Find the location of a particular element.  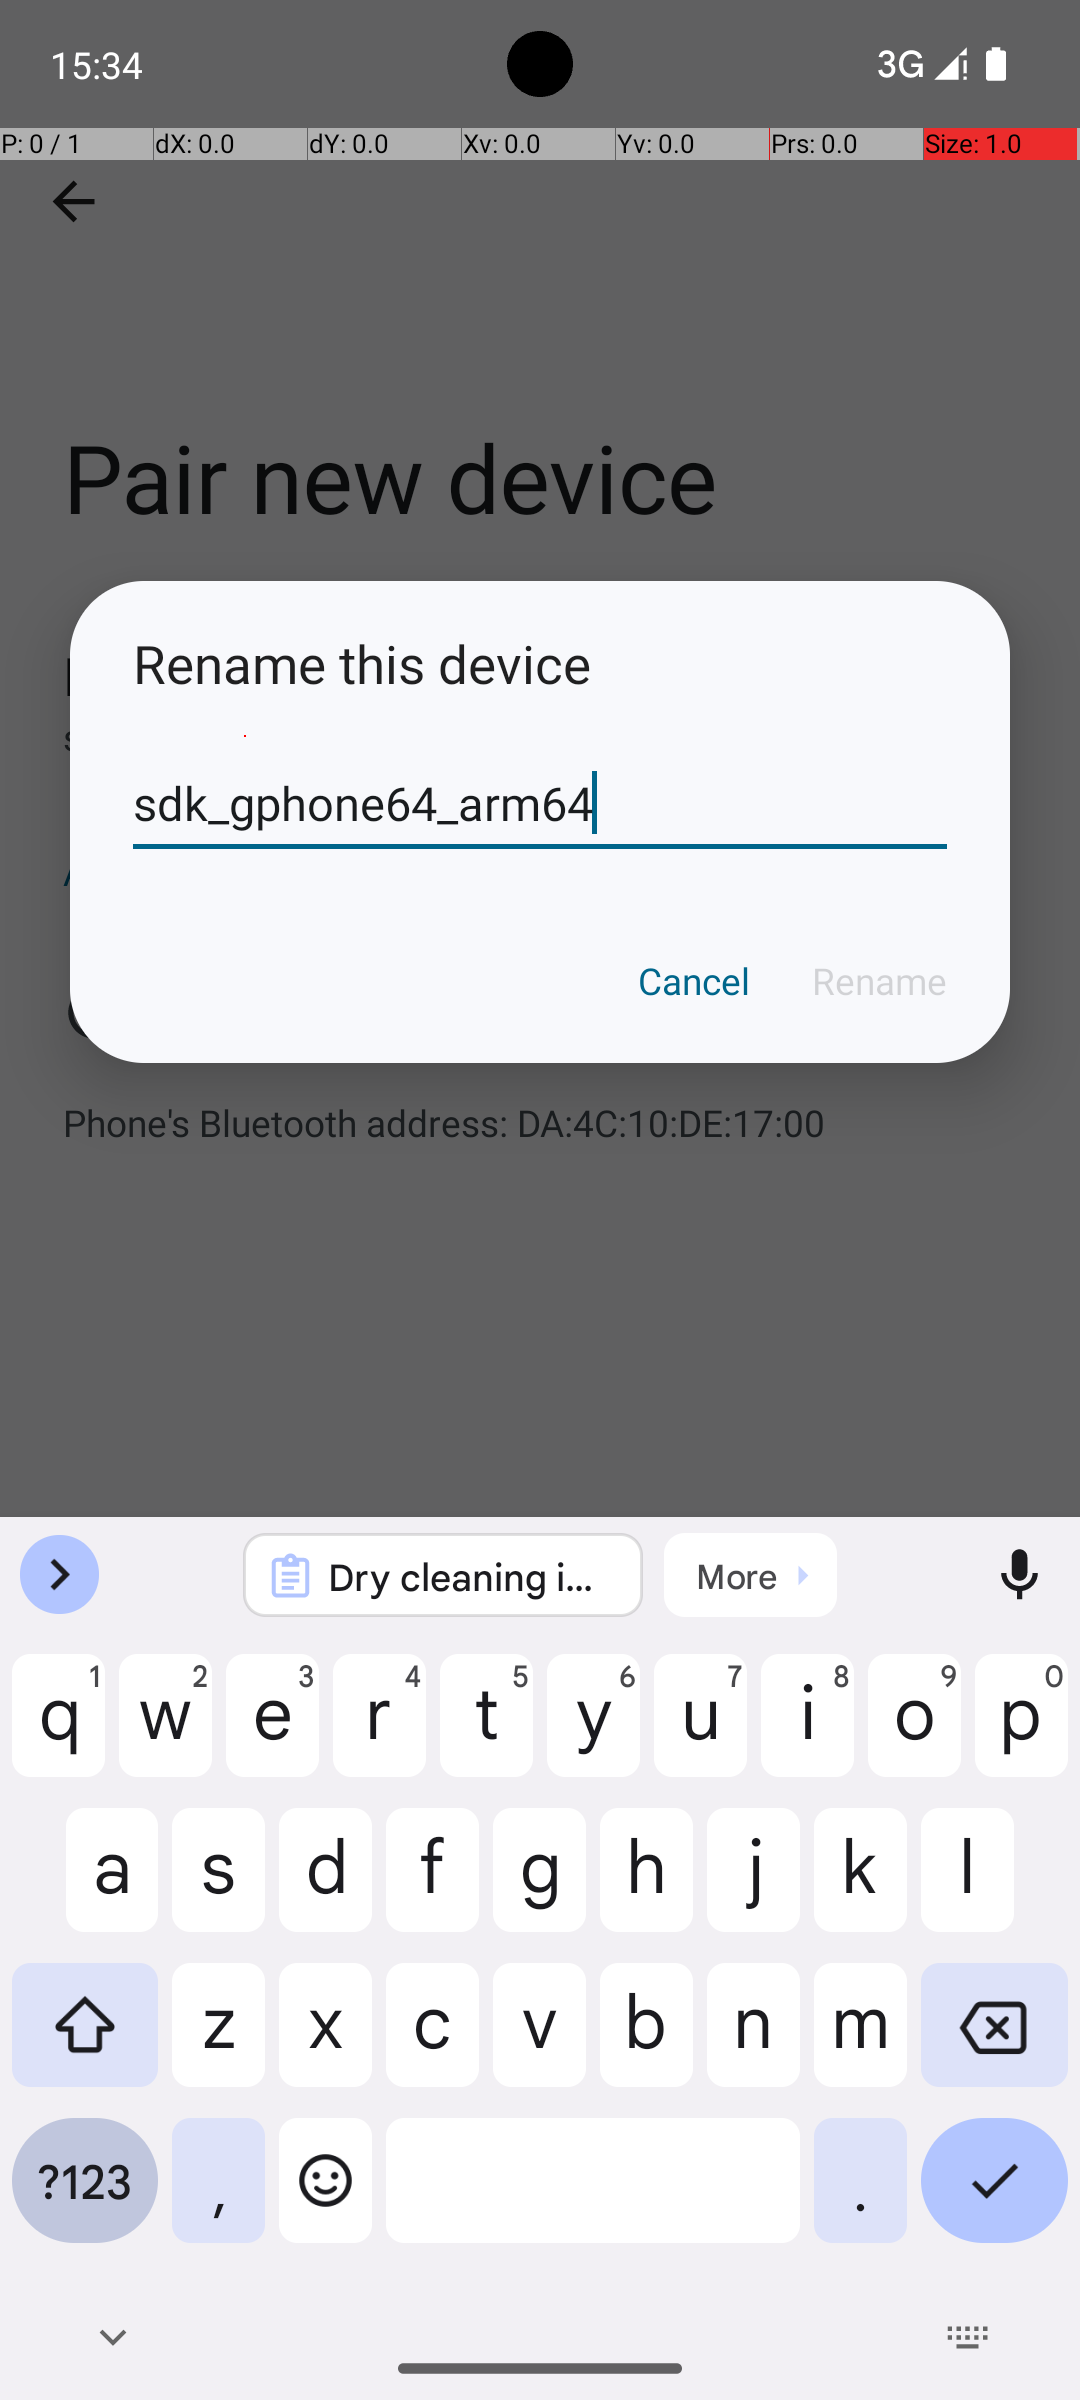

Rename this device is located at coordinates (540, 664).